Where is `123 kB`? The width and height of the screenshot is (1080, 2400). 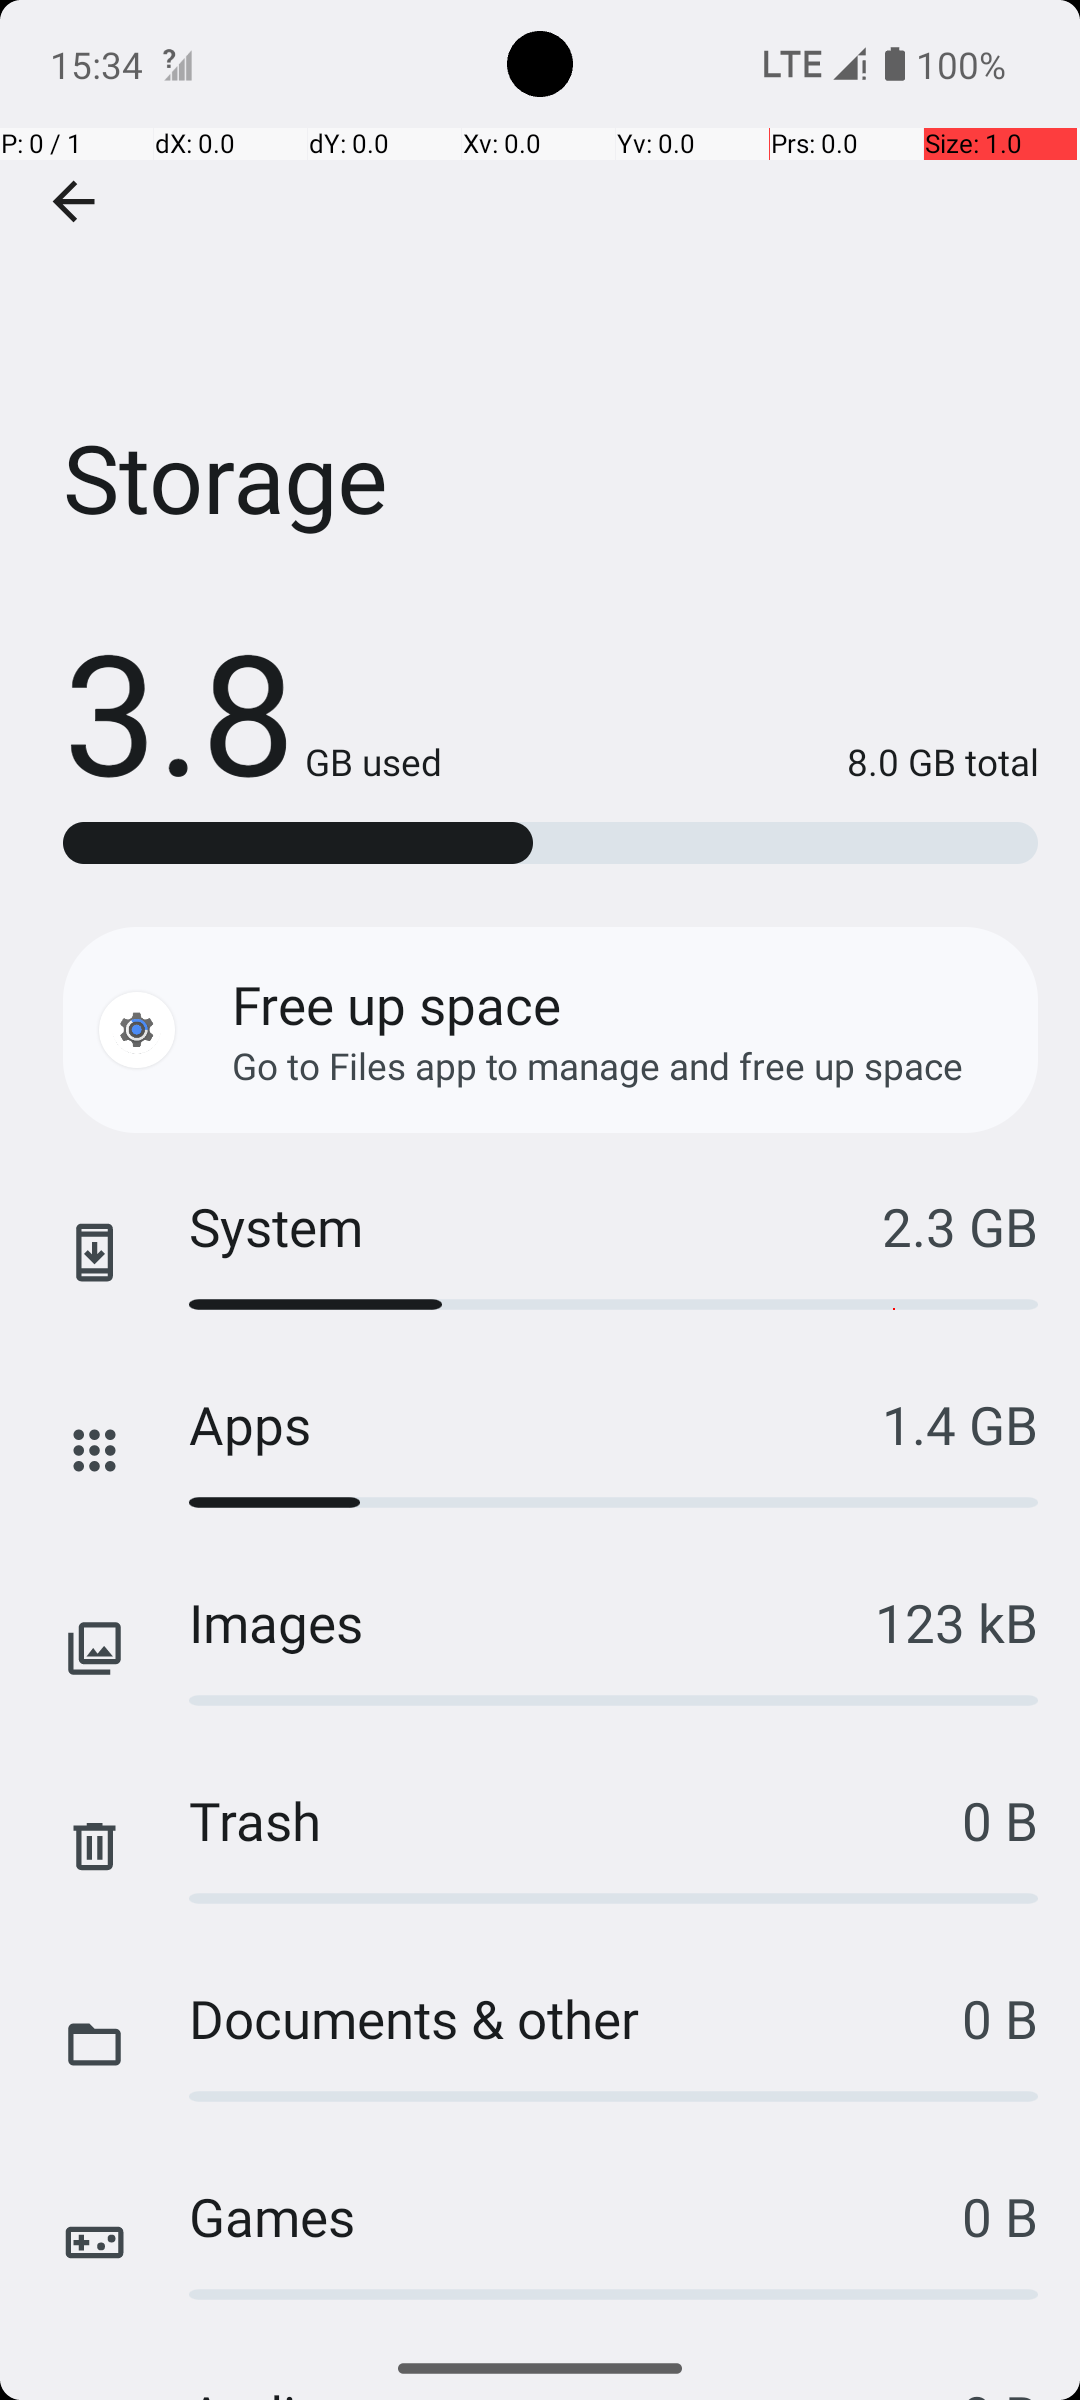 123 kB is located at coordinates (956, 1622).